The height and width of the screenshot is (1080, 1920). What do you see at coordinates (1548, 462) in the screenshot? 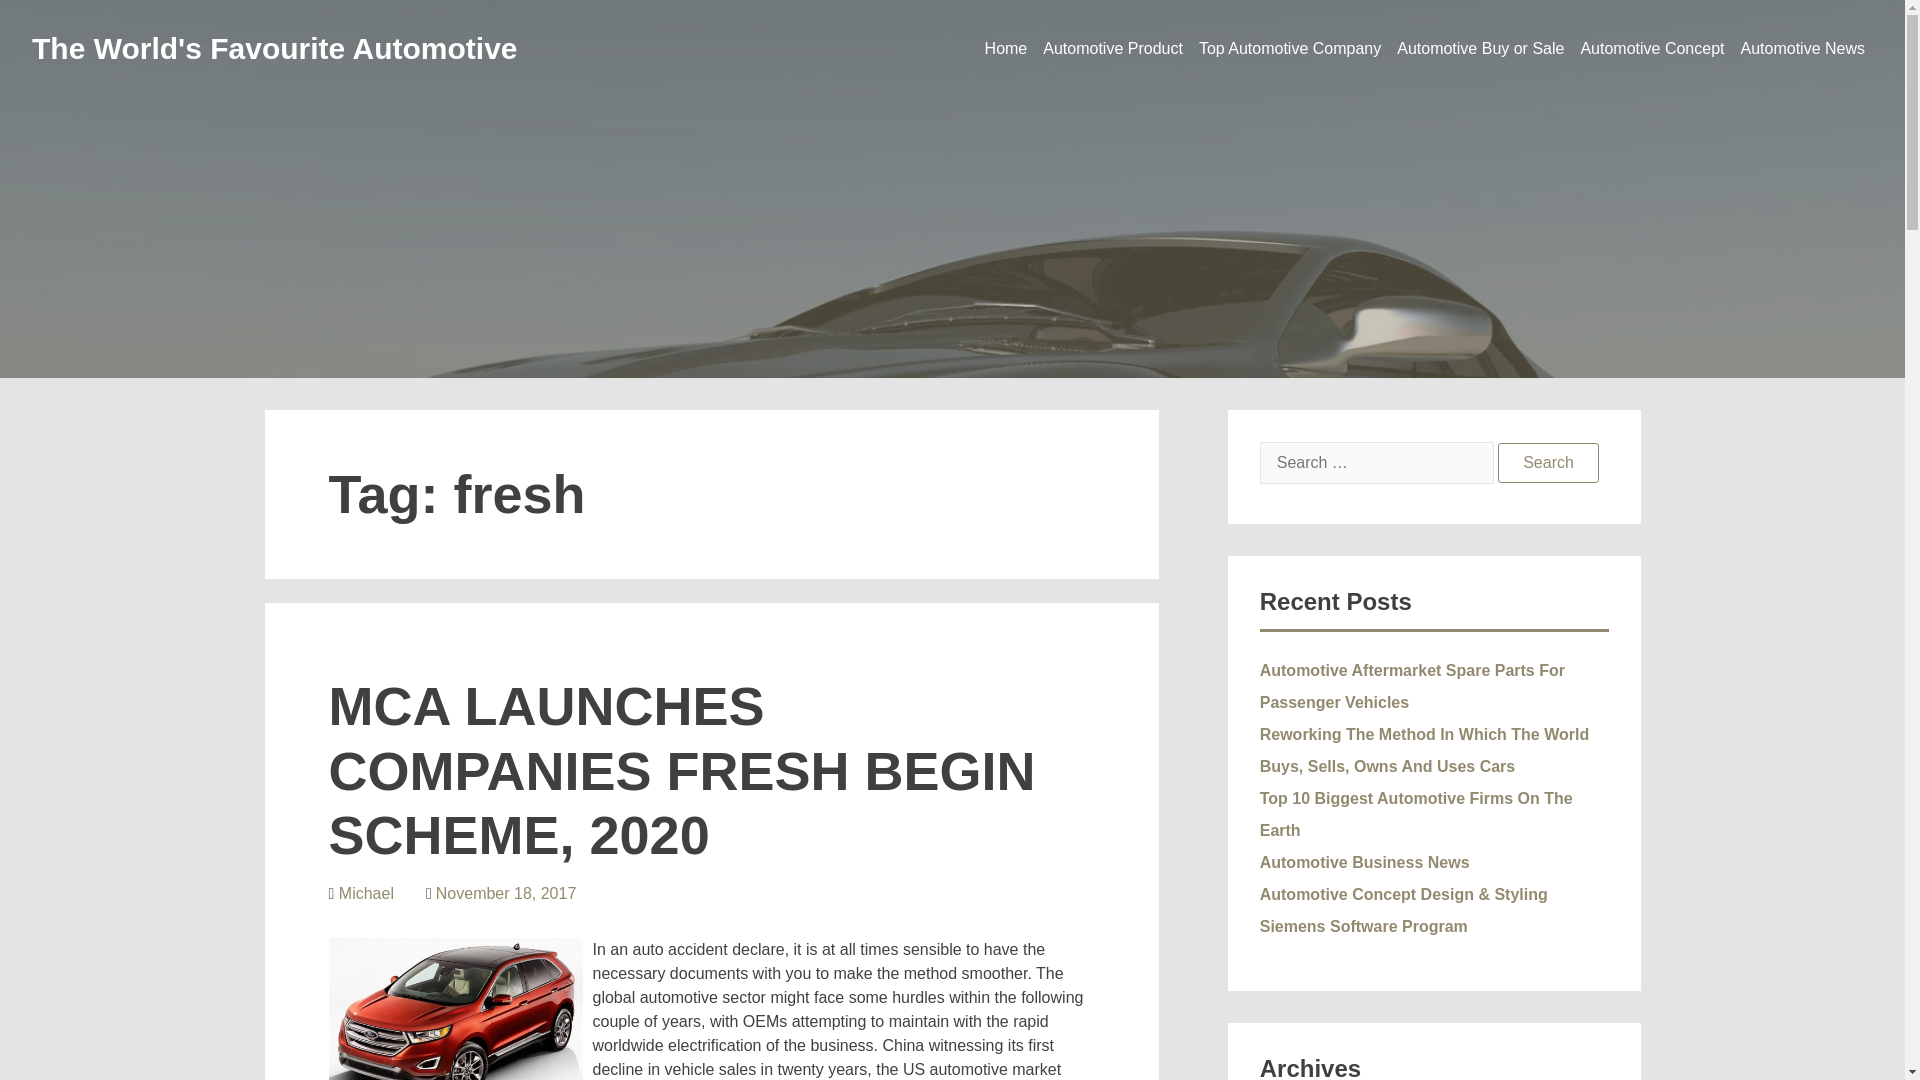
I see `Search` at bounding box center [1548, 462].